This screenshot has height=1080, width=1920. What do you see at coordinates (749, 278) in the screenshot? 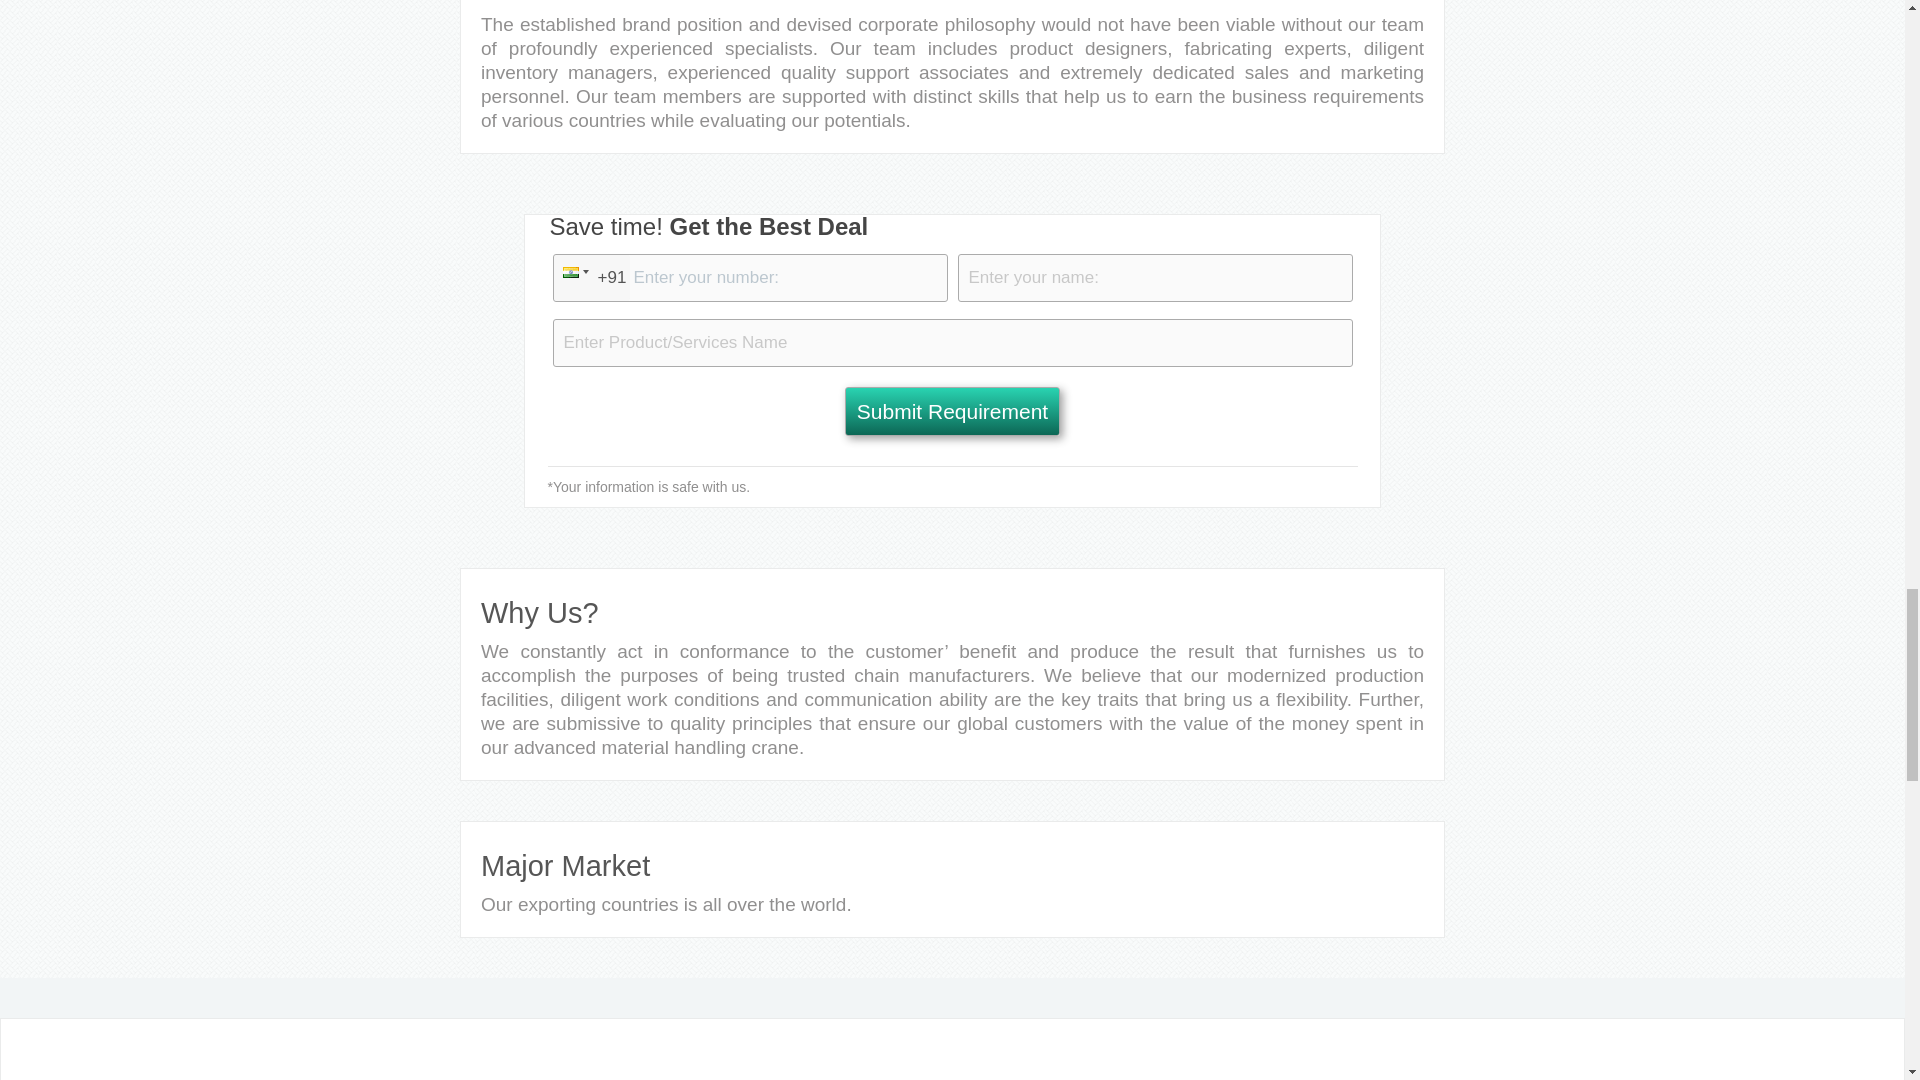
I see `Enter your number:` at bounding box center [749, 278].